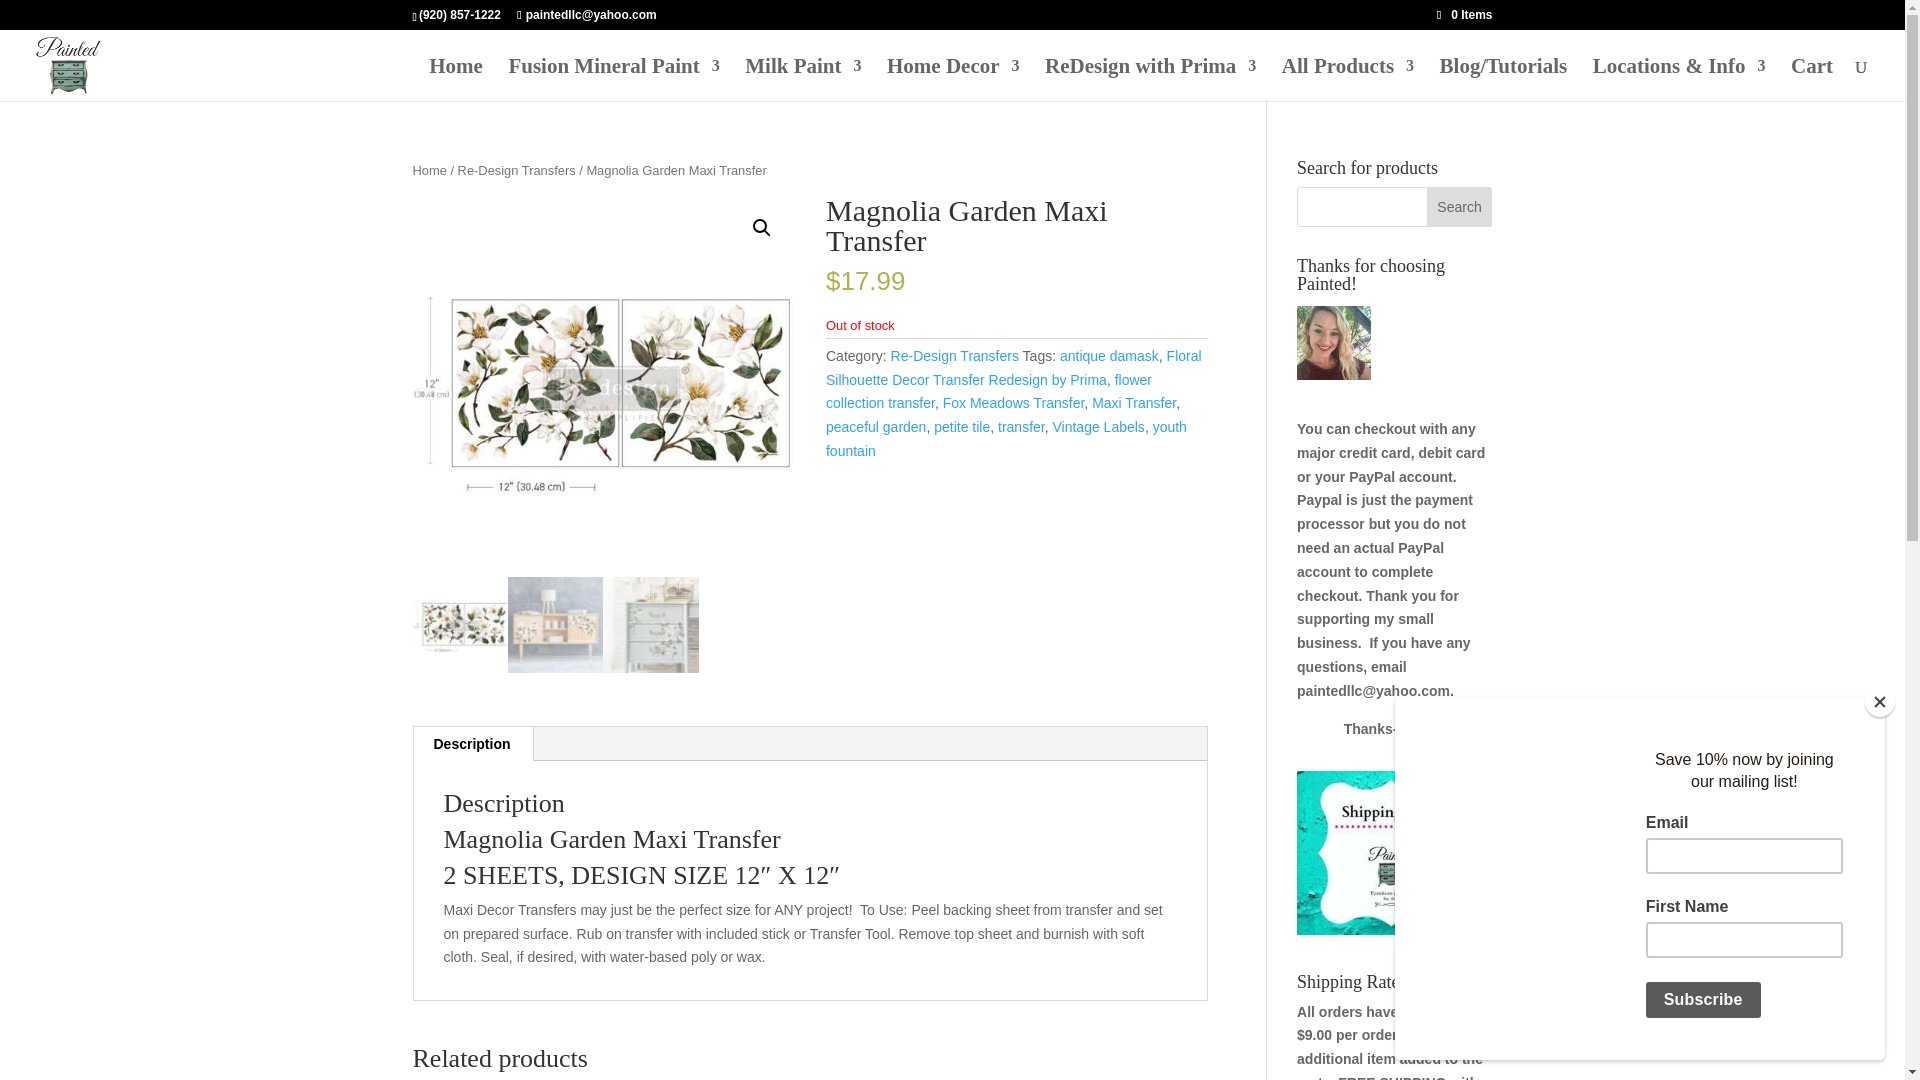 Image resolution: width=1920 pixels, height=1080 pixels. I want to click on All Products, so click(1348, 80).